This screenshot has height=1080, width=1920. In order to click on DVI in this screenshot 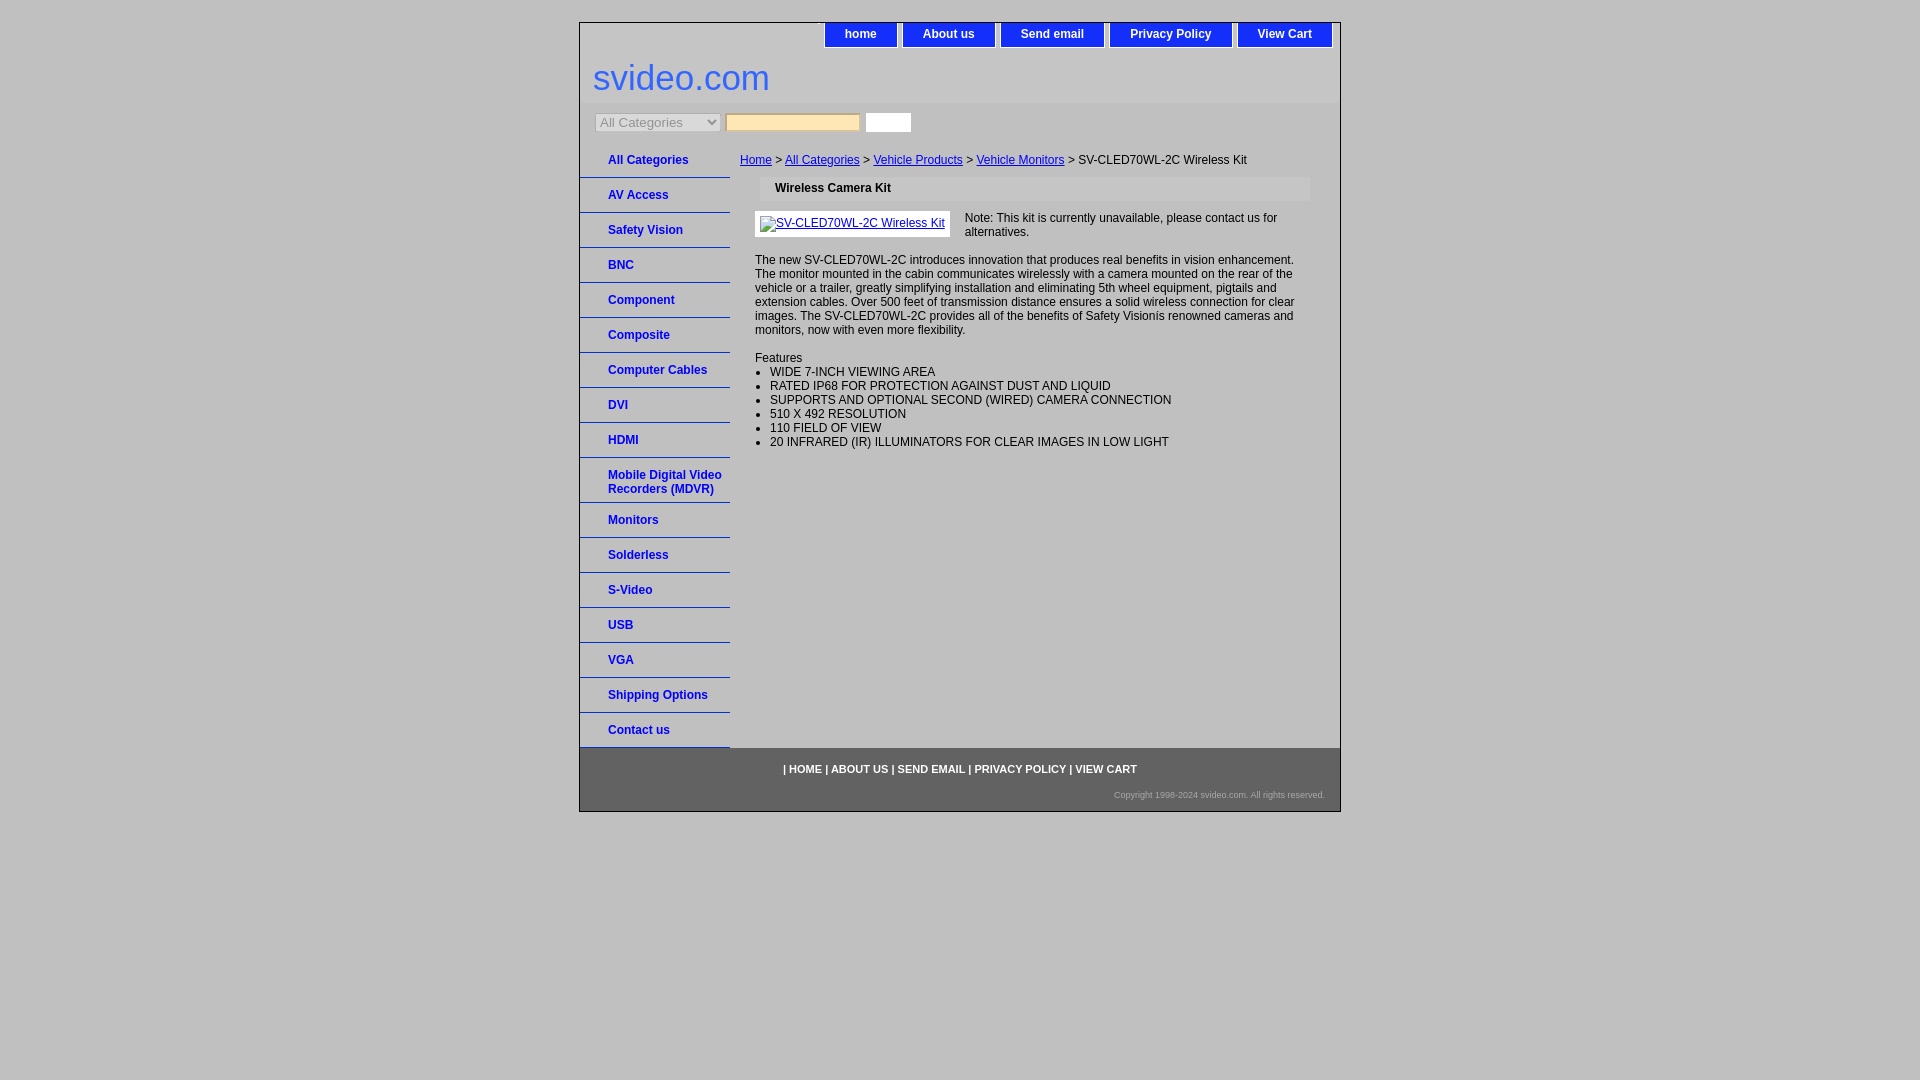, I will do `click(654, 405)`.